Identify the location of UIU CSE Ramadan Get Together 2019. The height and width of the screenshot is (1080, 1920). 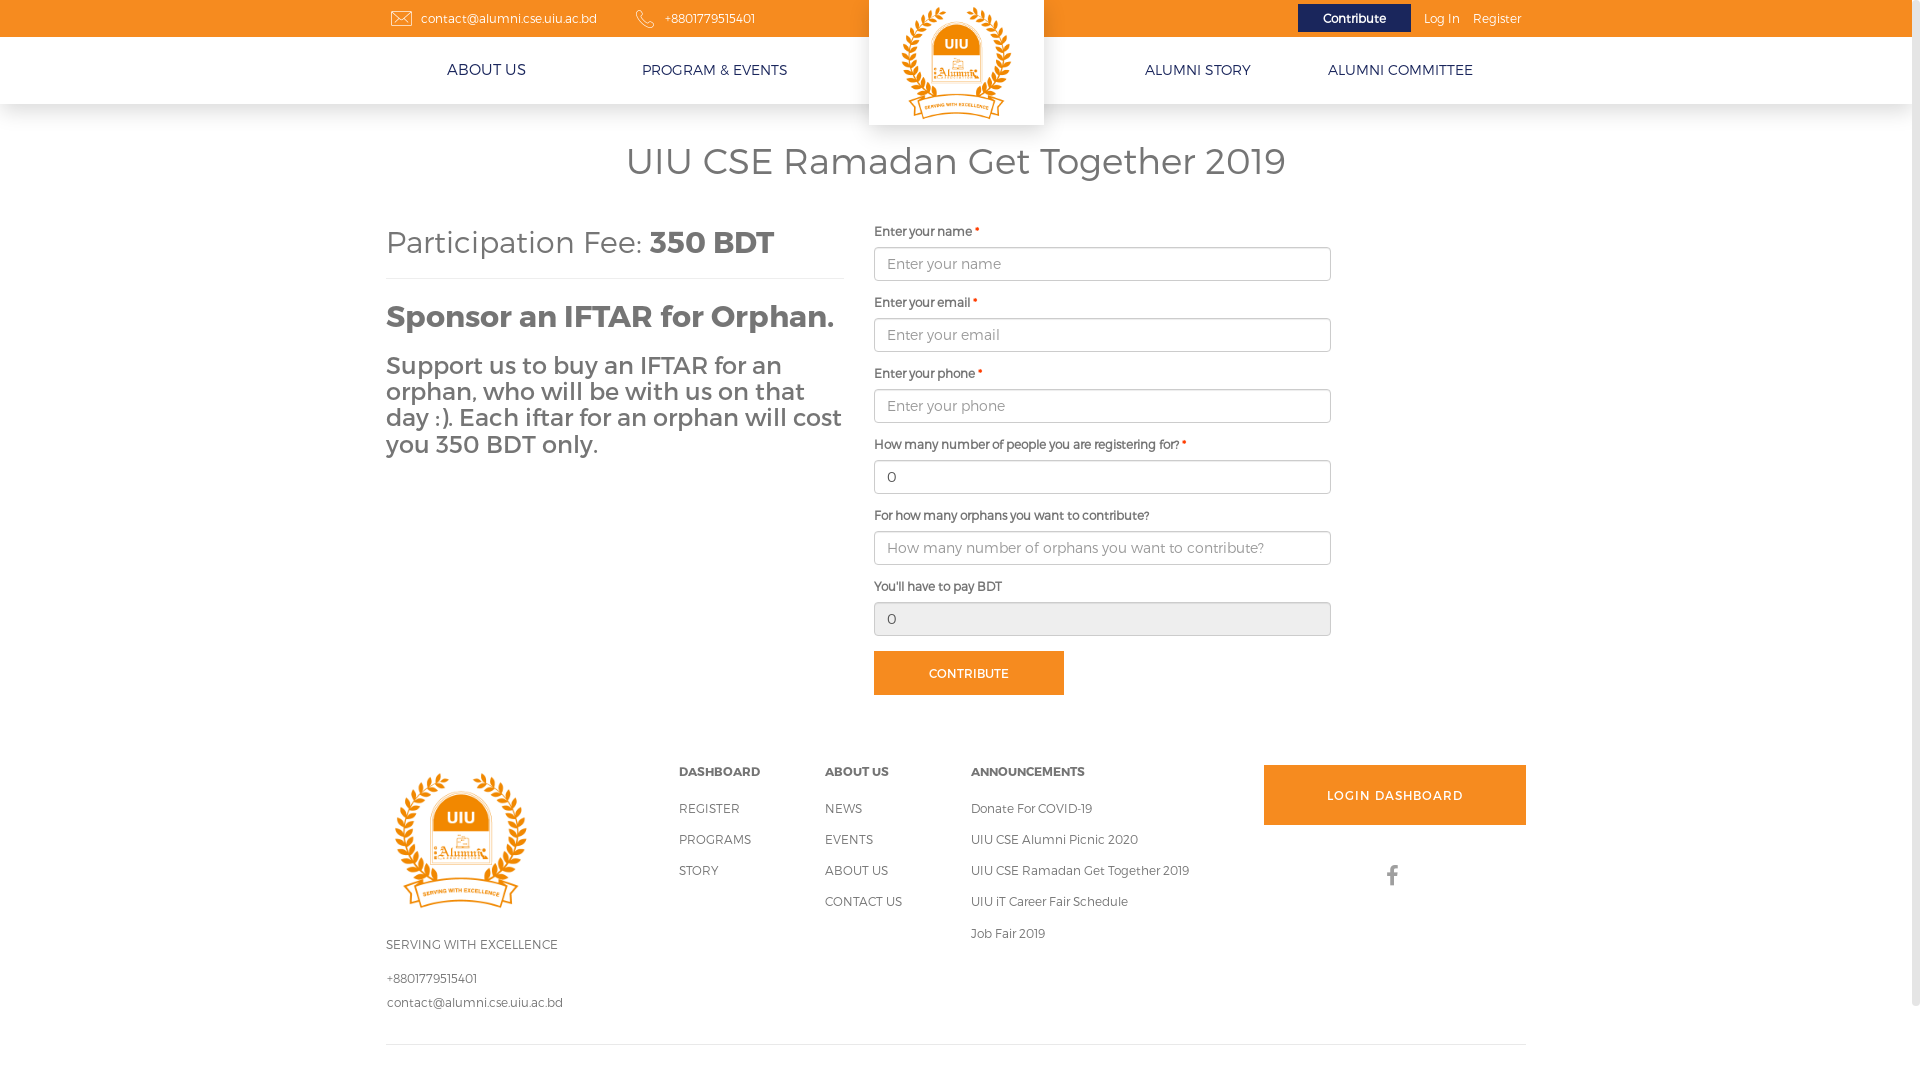
(1080, 870).